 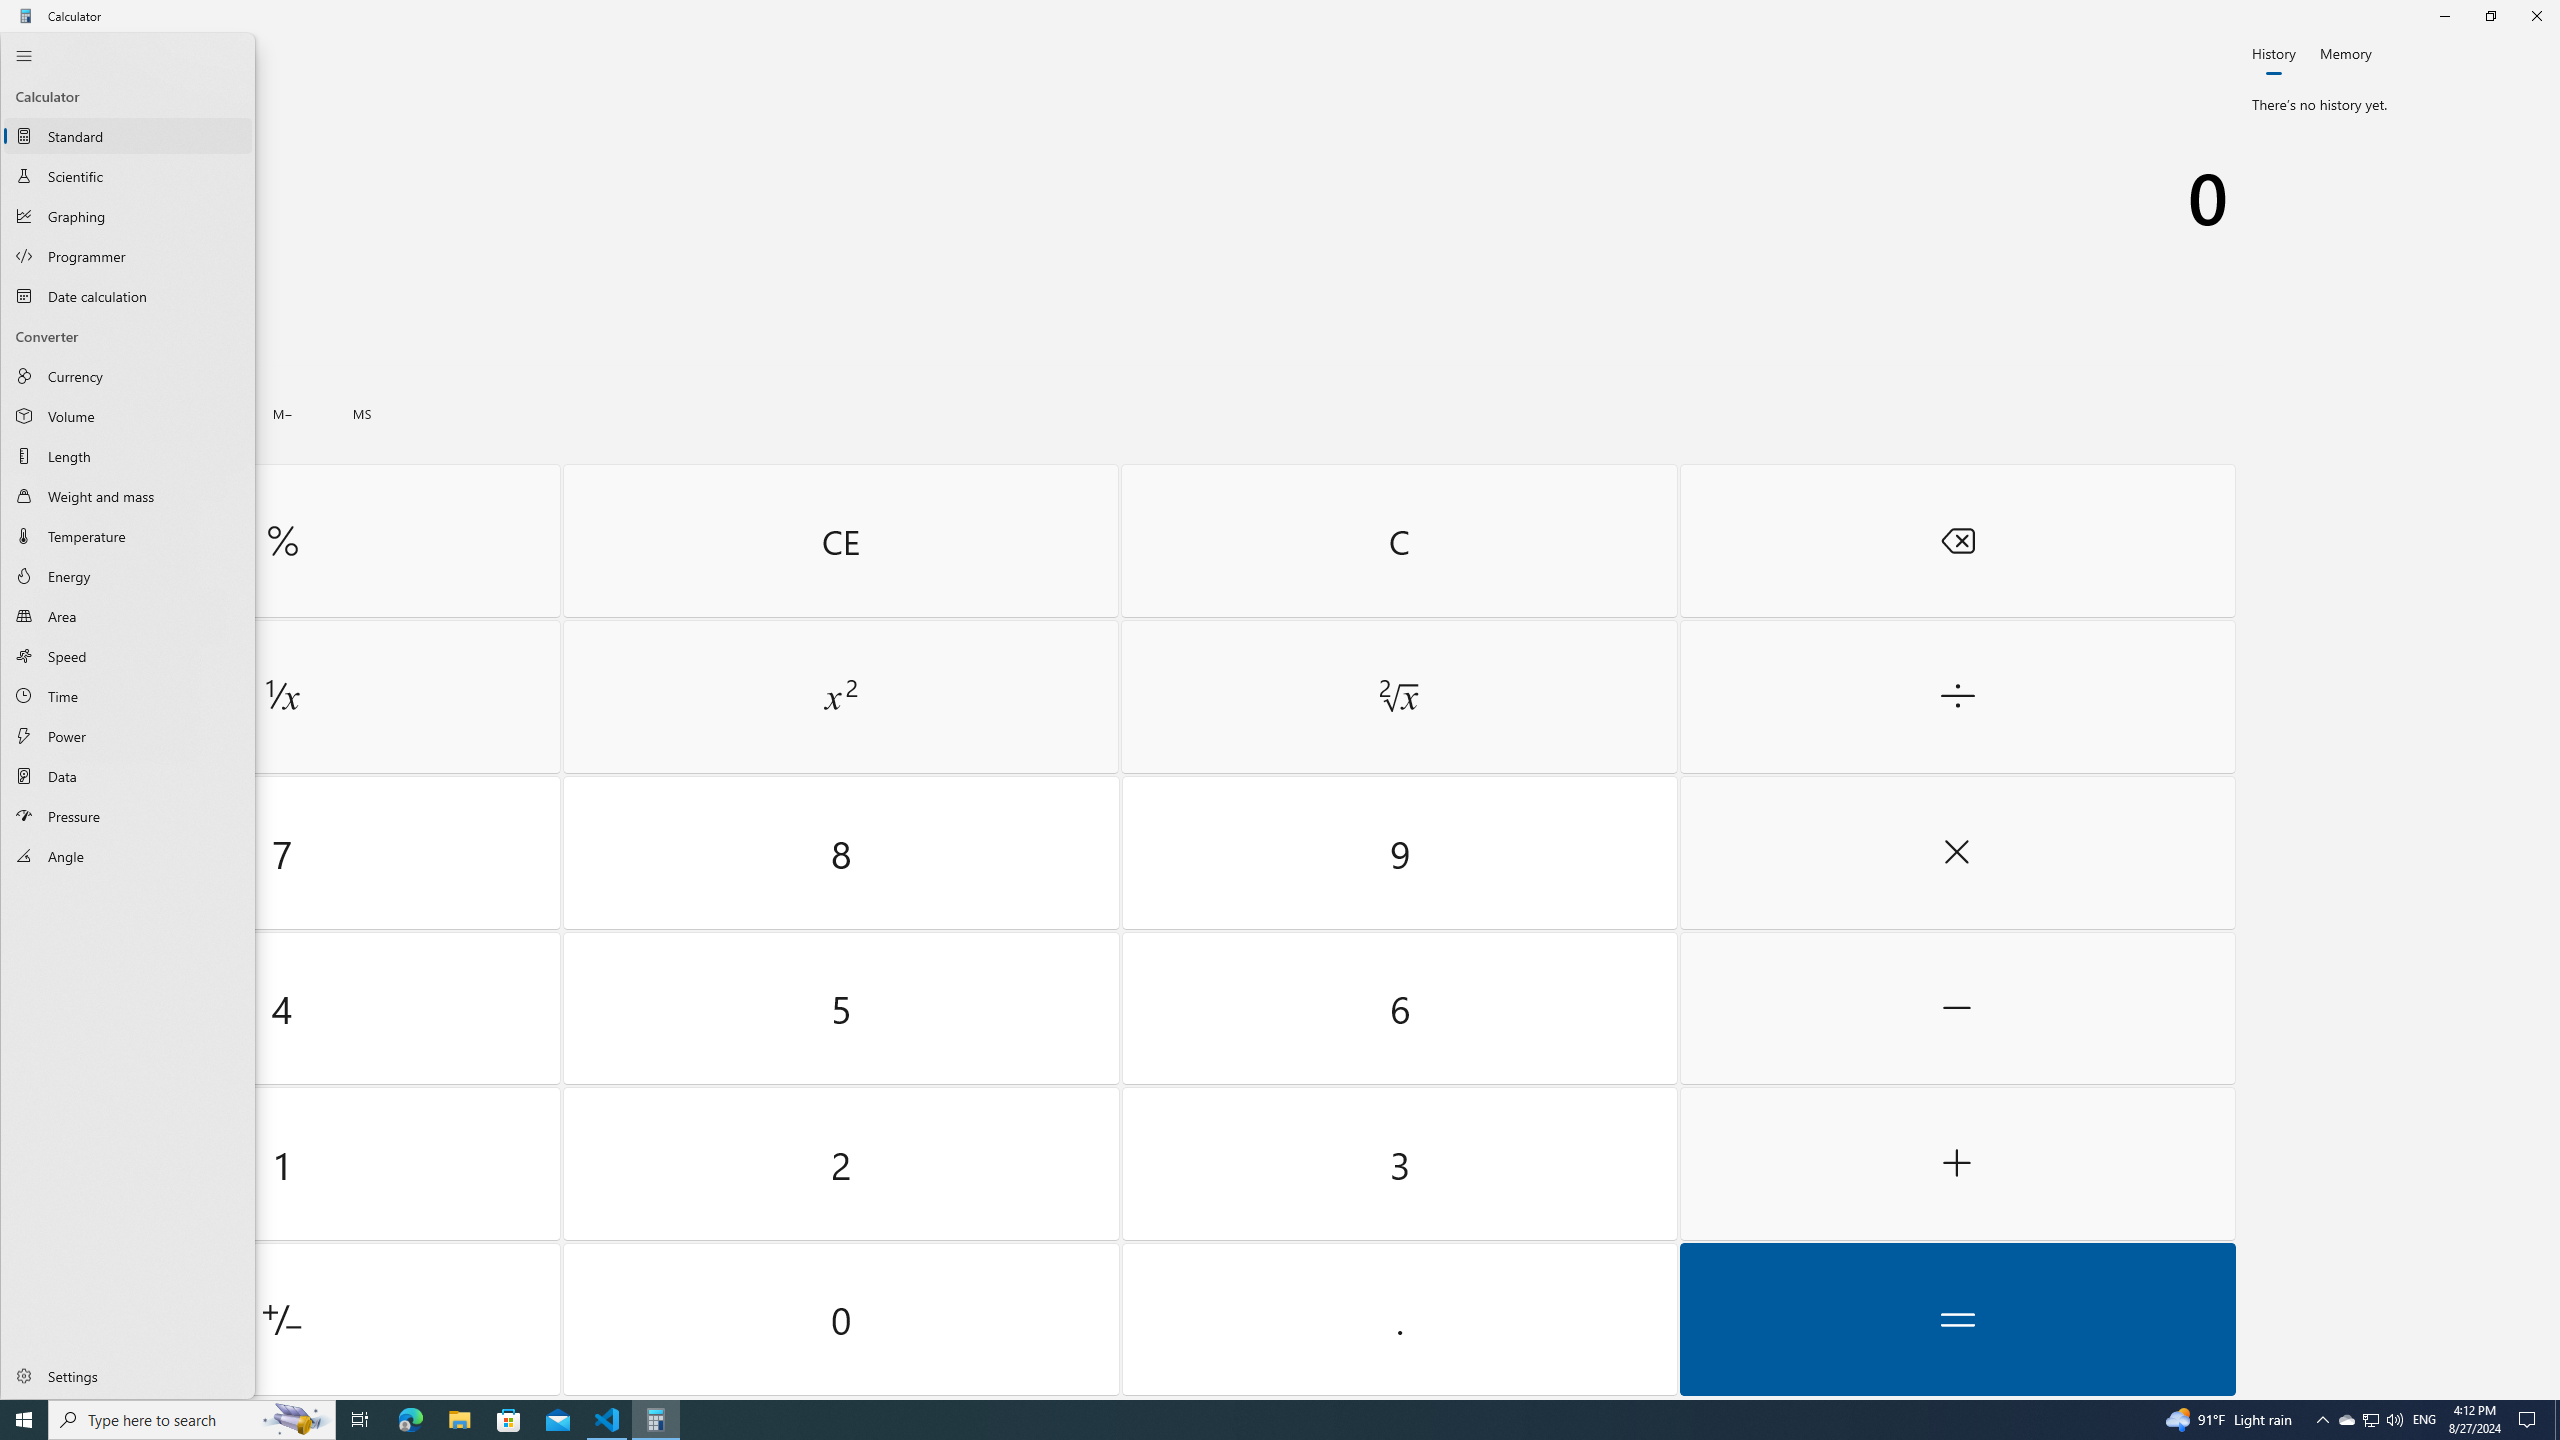 I want to click on Percent, so click(x=282, y=540).